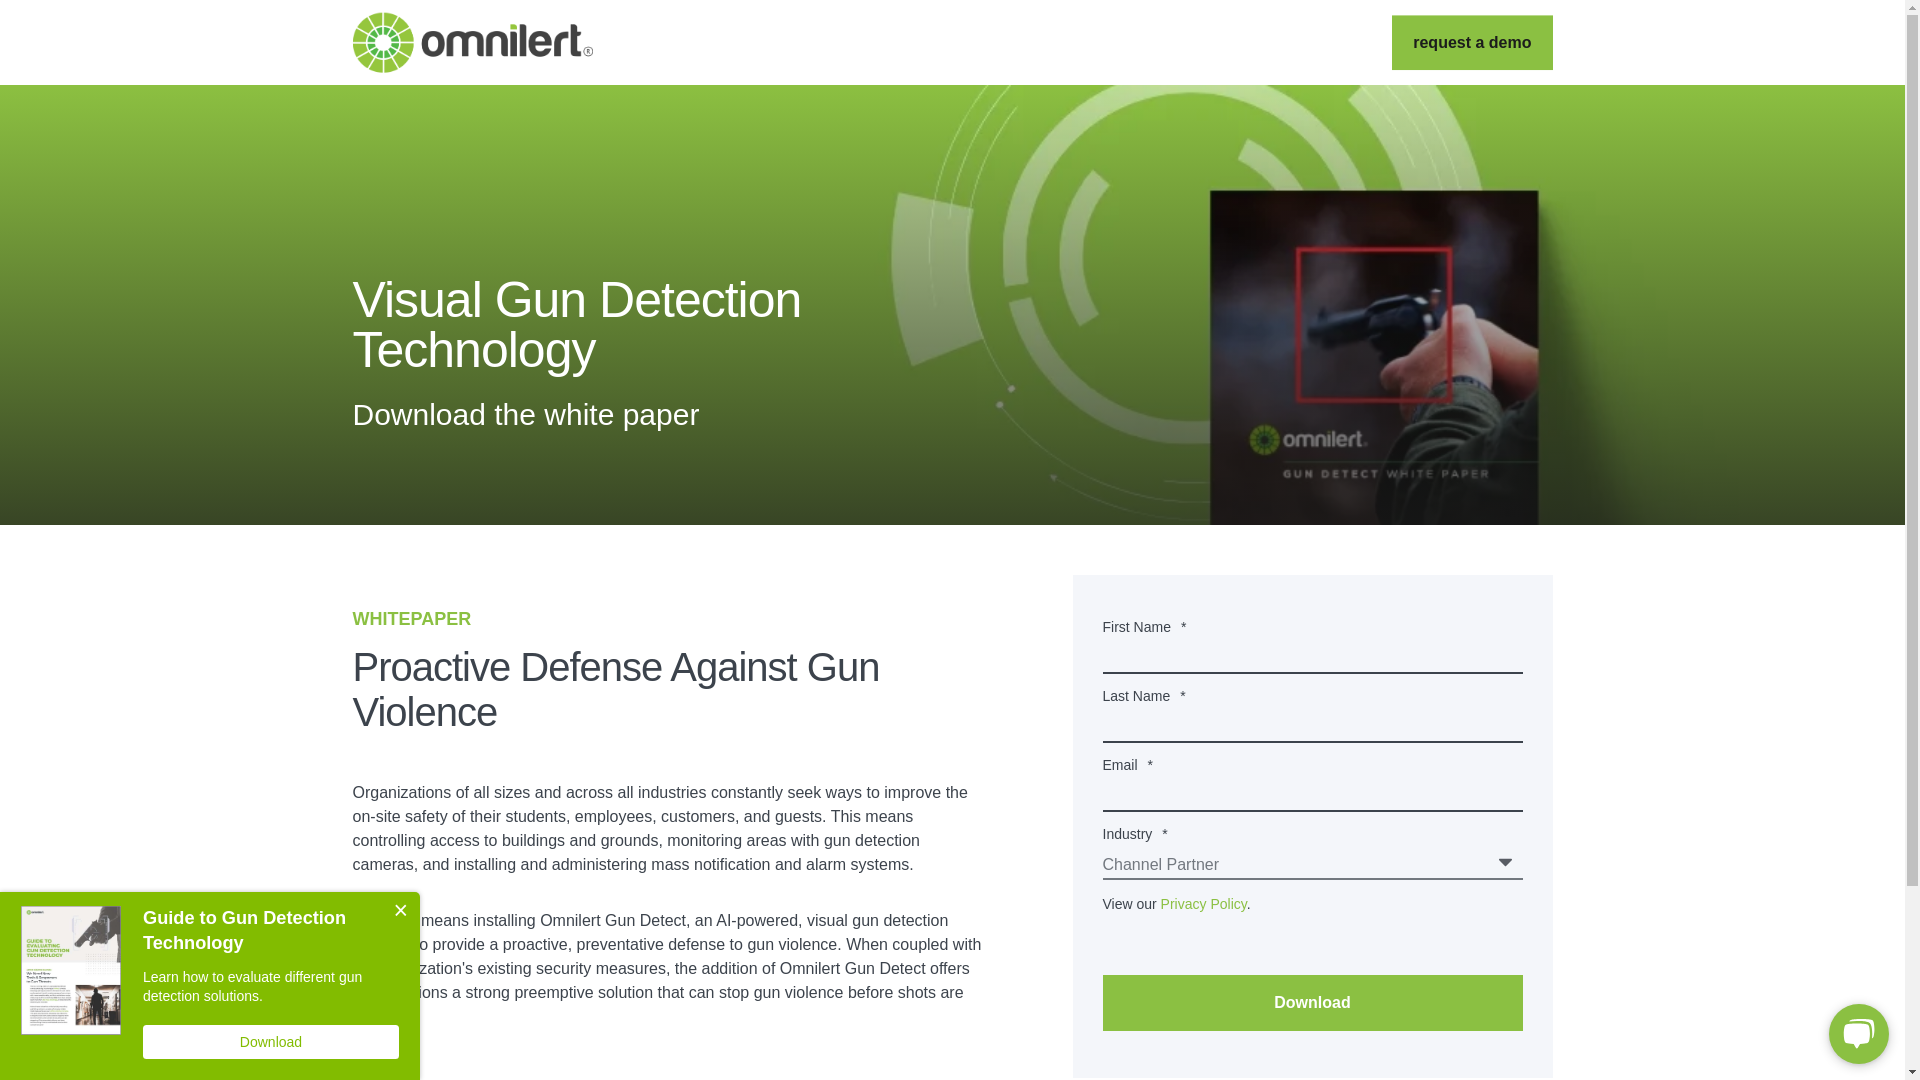  I want to click on Privacy Policy, so click(1204, 904).